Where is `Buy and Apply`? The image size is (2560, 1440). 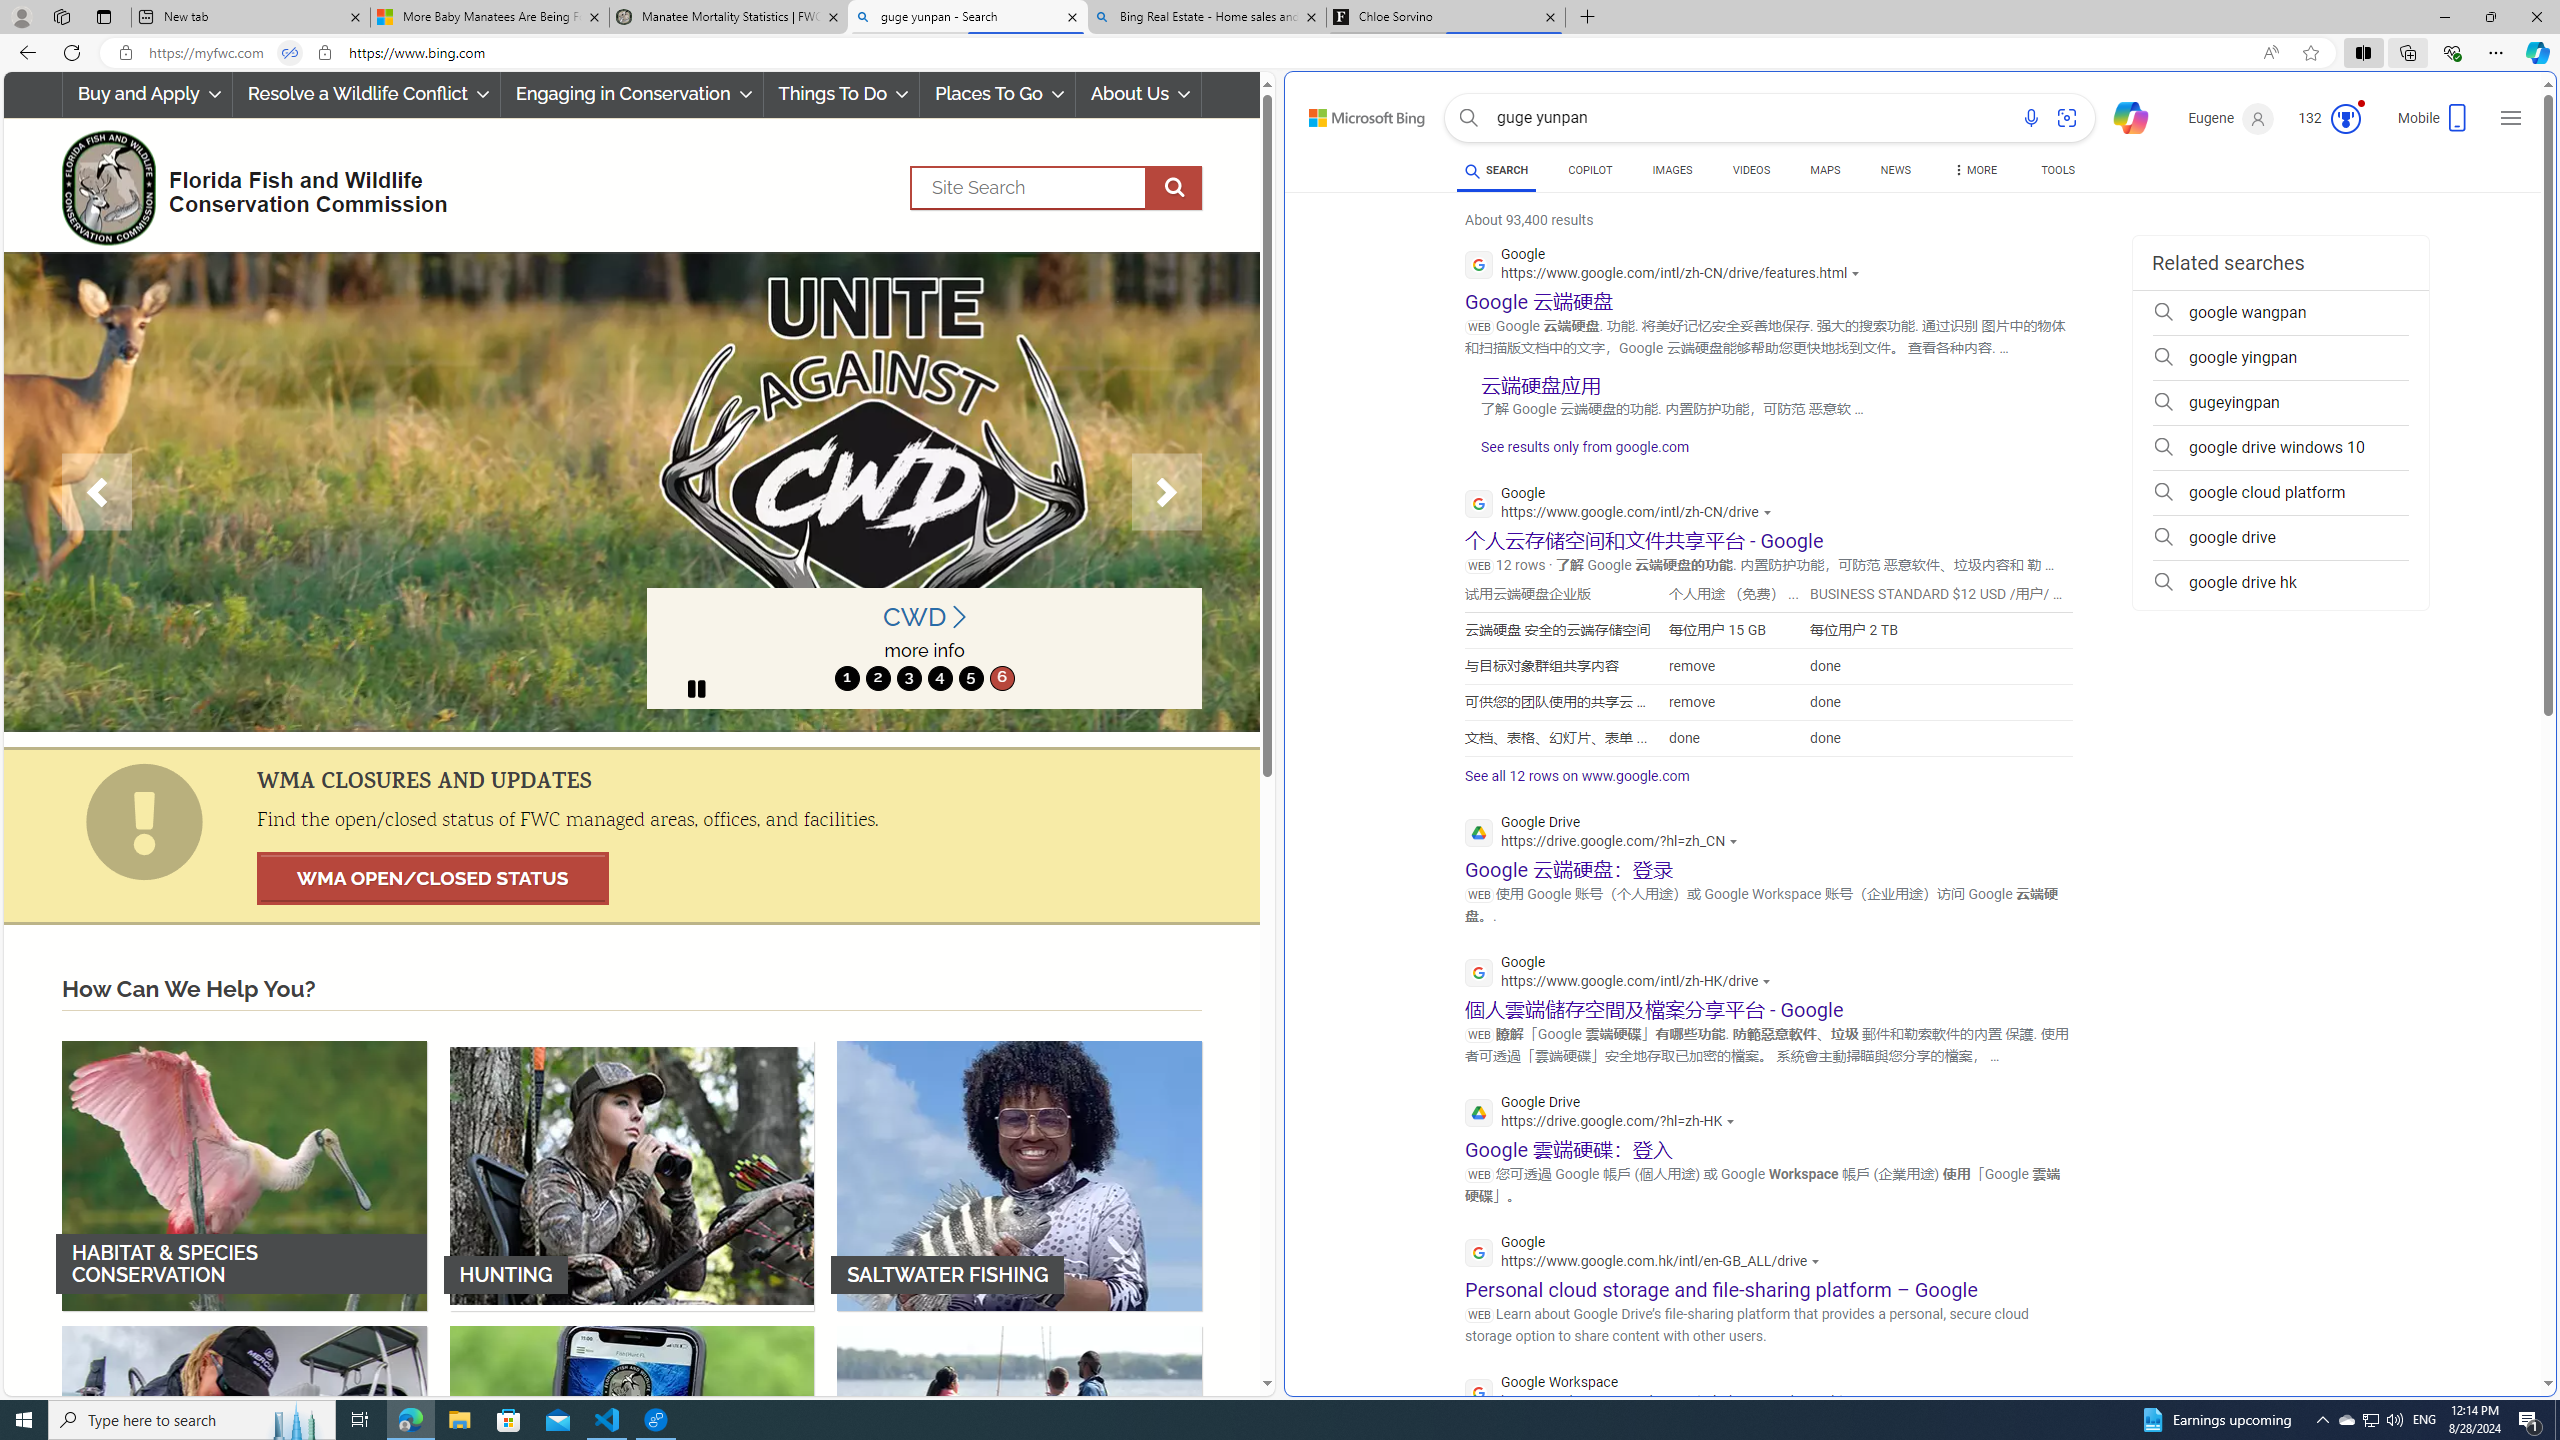 Buy and Apply is located at coordinates (148, 94).